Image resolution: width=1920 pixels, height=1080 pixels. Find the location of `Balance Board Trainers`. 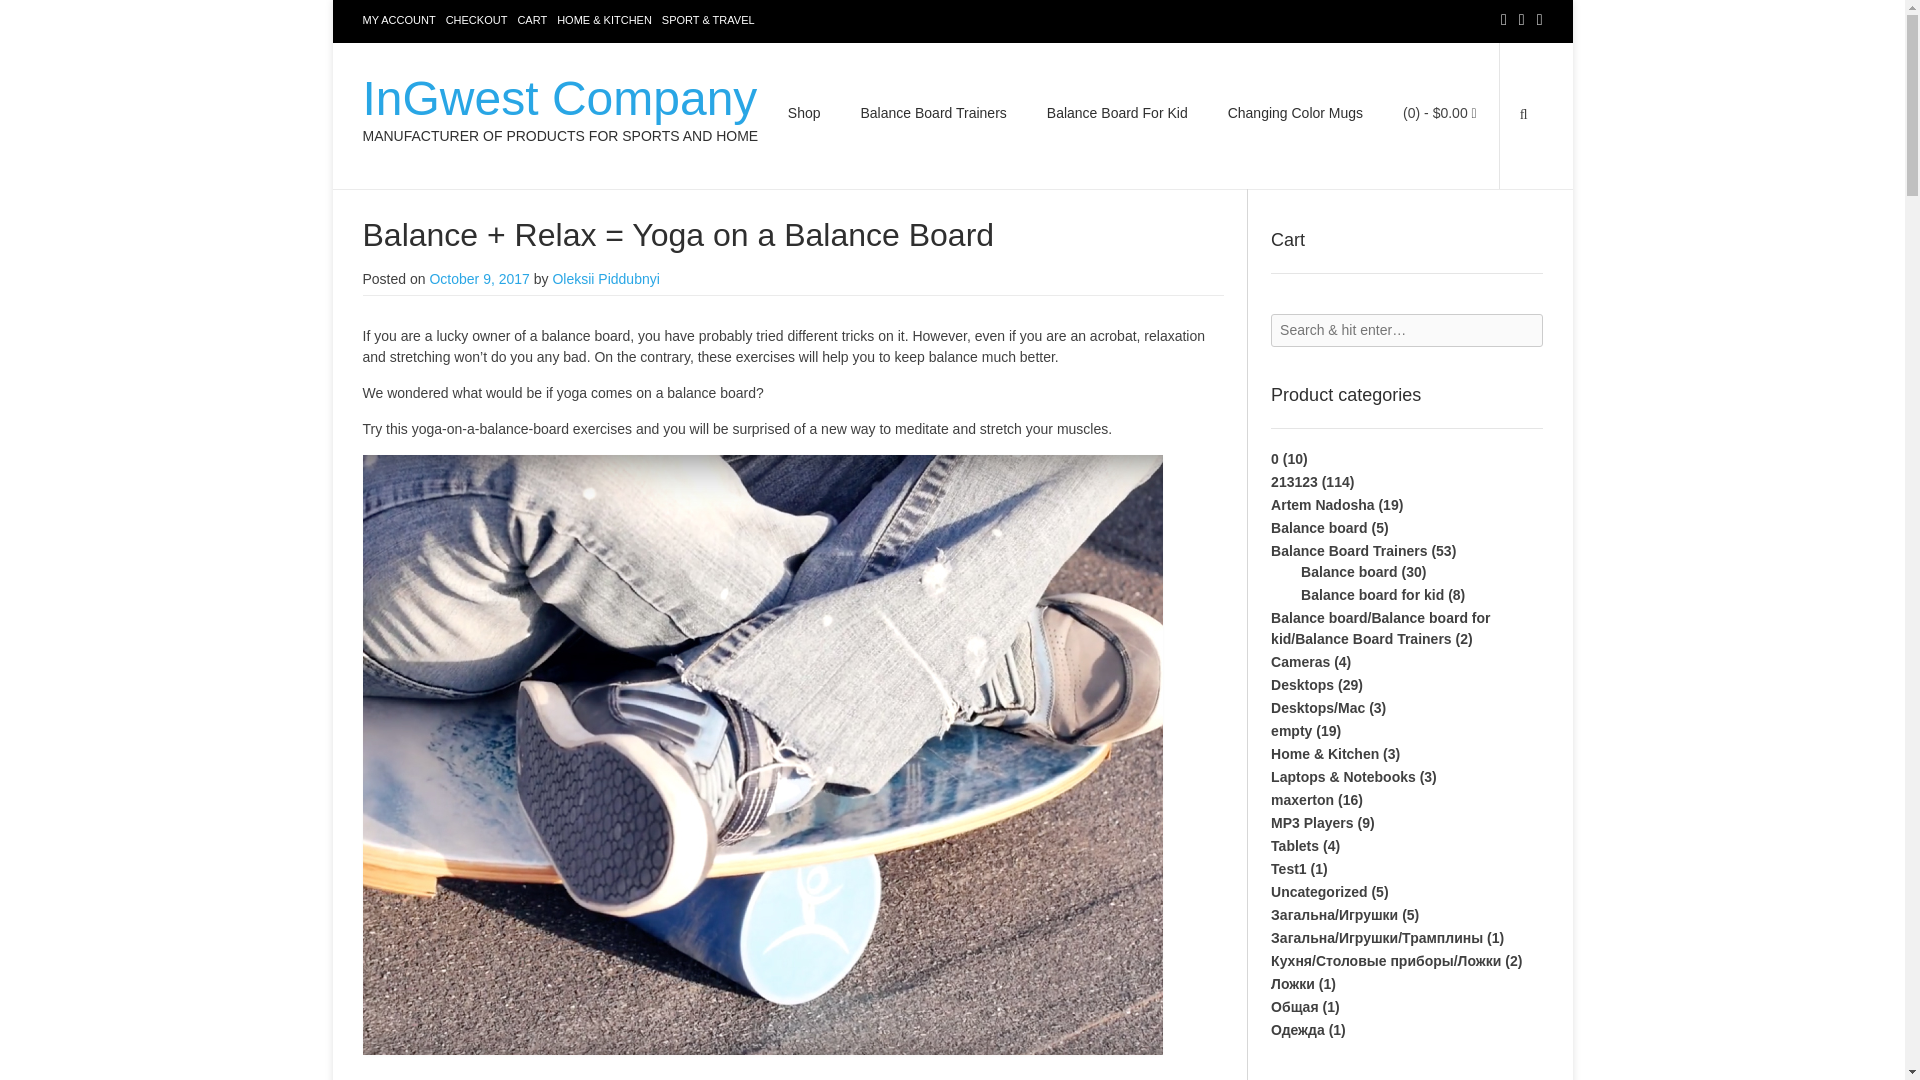

Balance Board Trainers is located at coordinates (932, 116).